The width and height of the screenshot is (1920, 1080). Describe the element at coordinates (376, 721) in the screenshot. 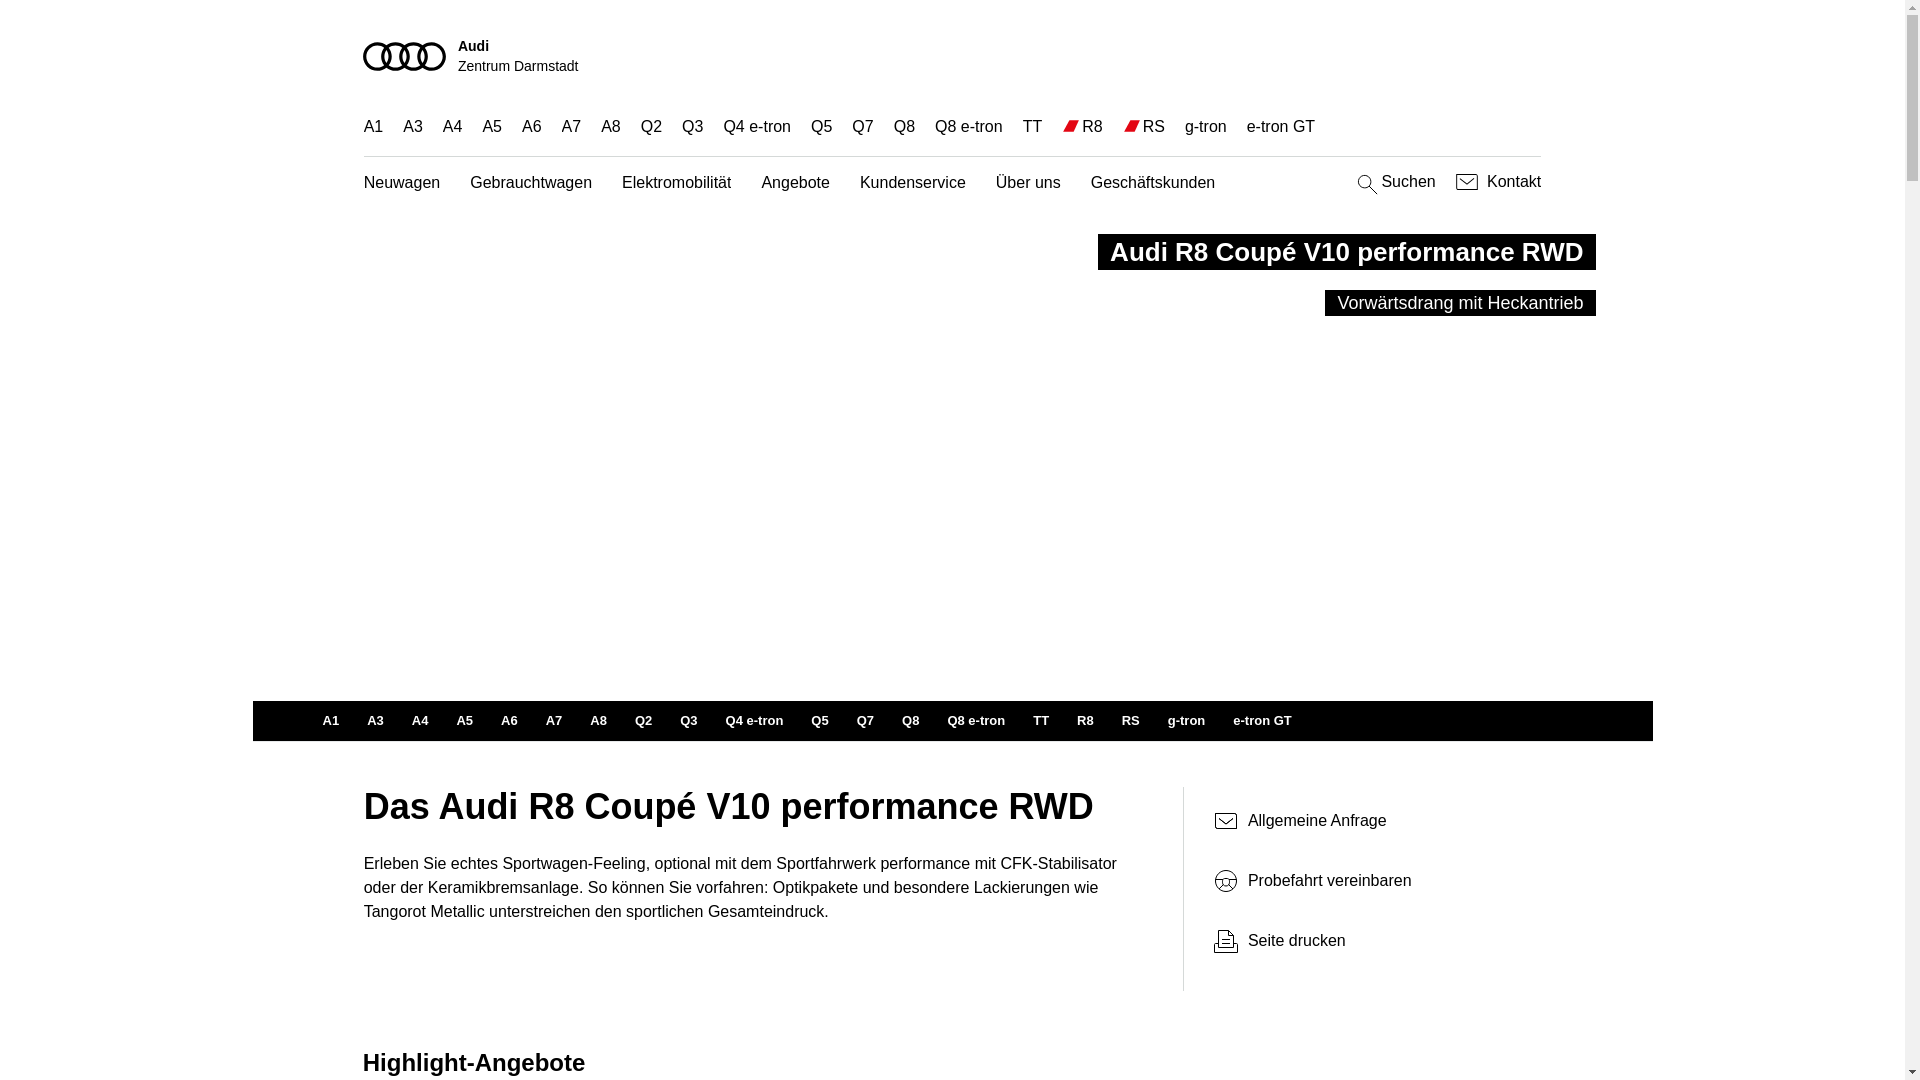

I see `A3` at that location.